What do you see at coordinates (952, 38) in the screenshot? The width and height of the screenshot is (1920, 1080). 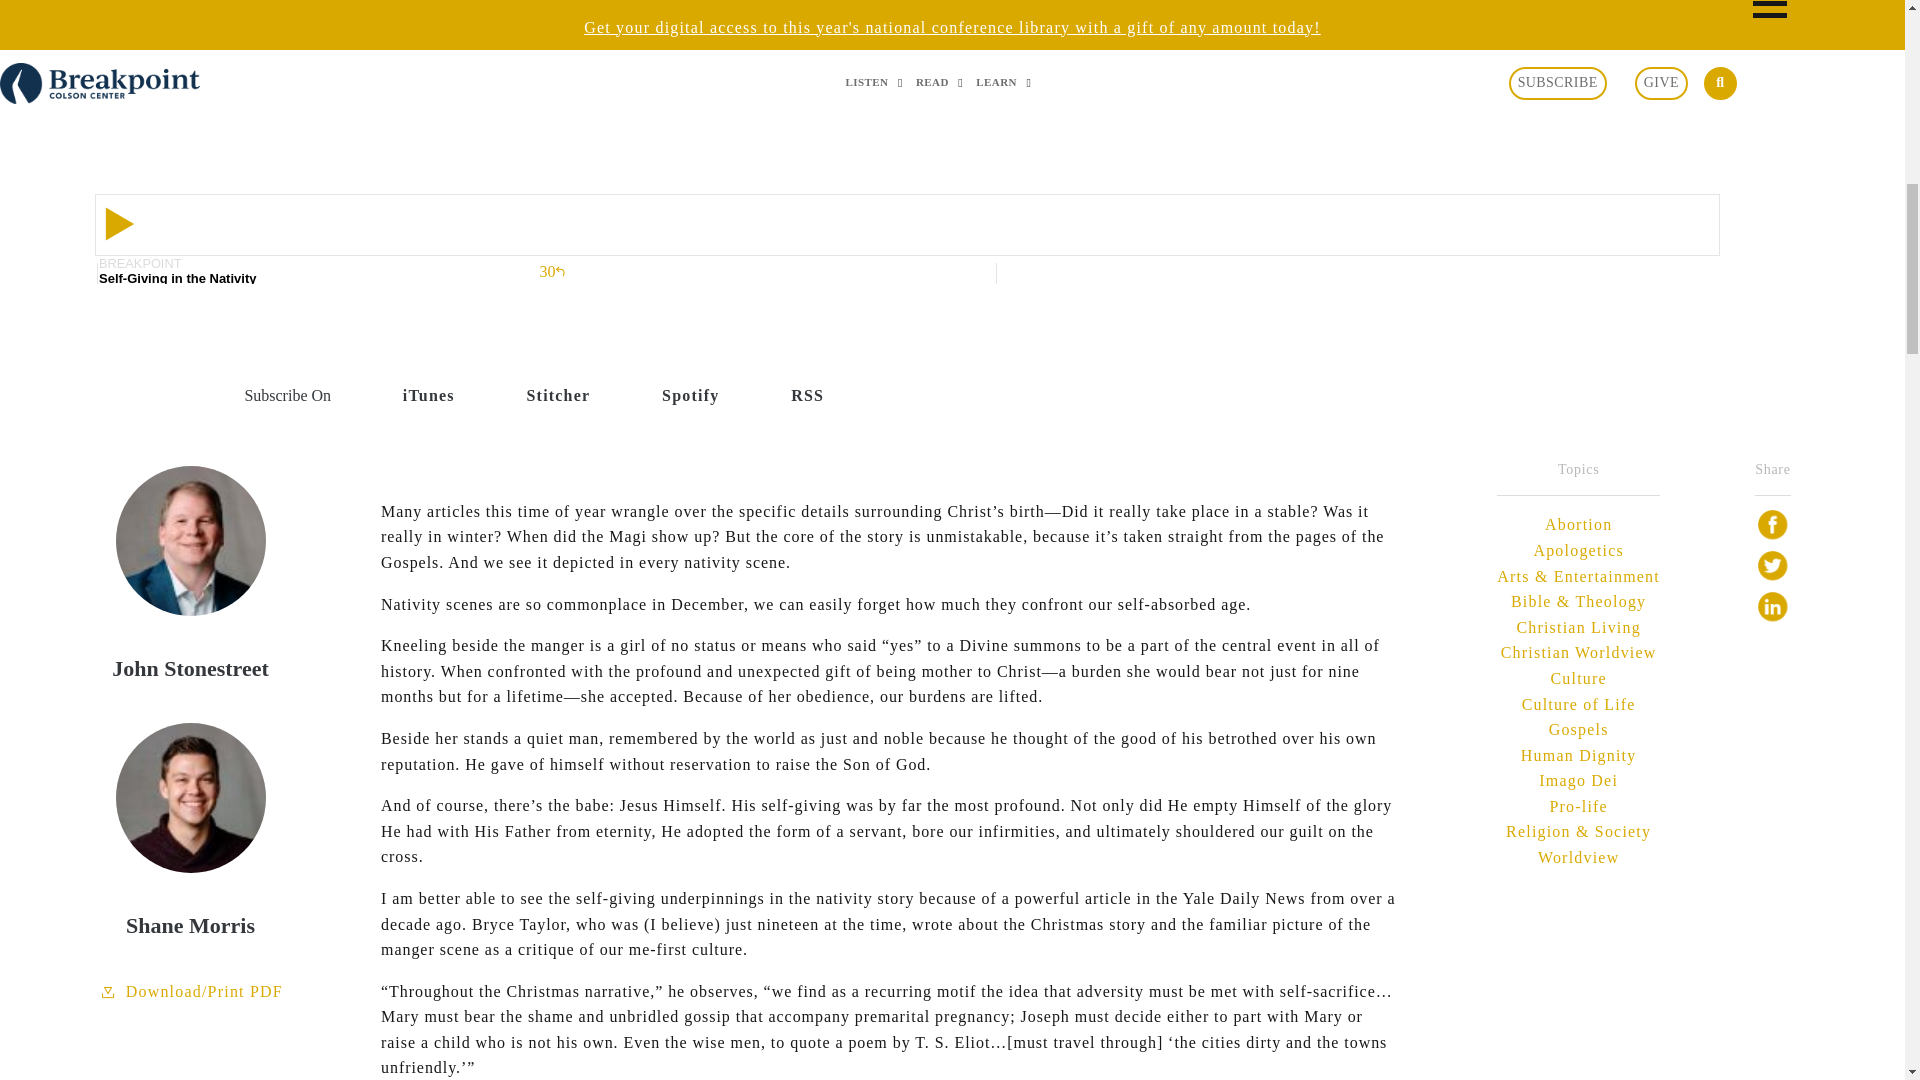 I see `Posts by Shane Morris` at bounding box center [952, 38].